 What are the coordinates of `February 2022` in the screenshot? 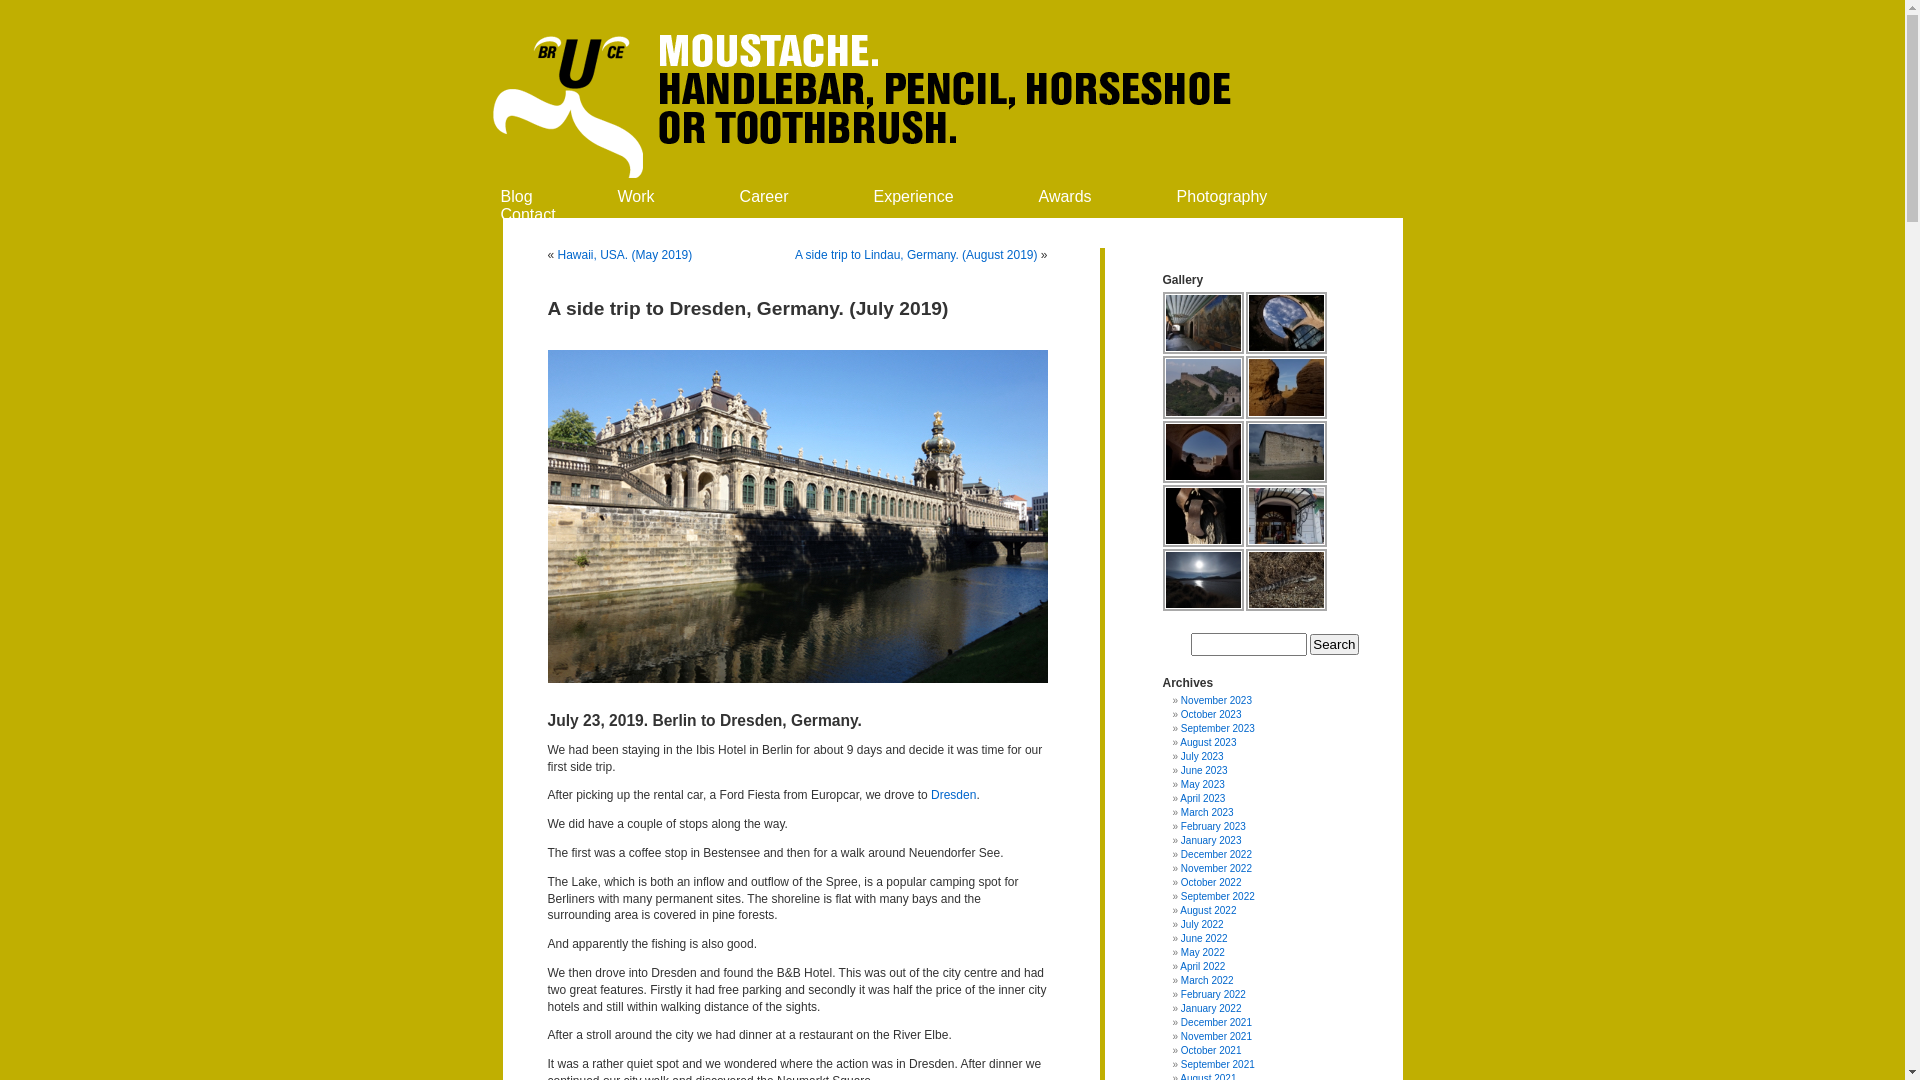 It's located at (1214, 994).